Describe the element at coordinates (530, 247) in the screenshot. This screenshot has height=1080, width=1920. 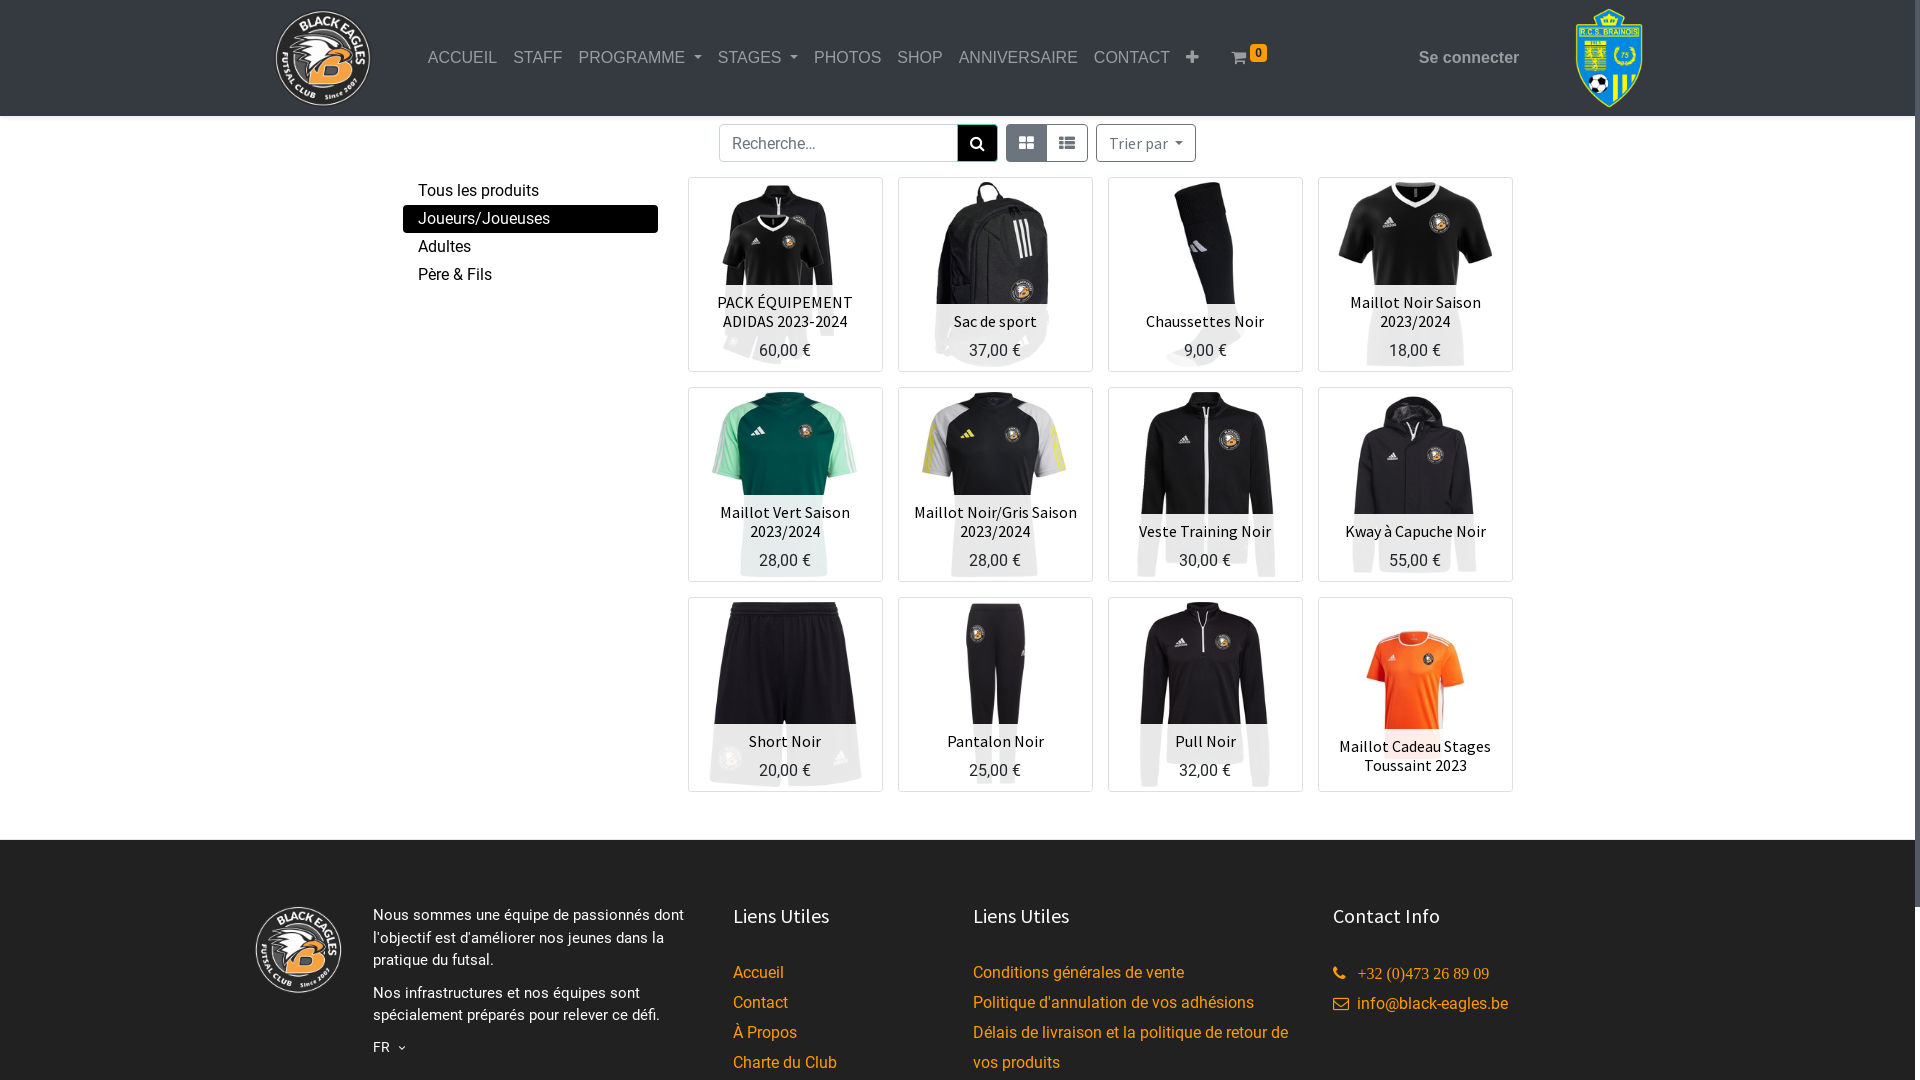
I see `Adultes` at that location.